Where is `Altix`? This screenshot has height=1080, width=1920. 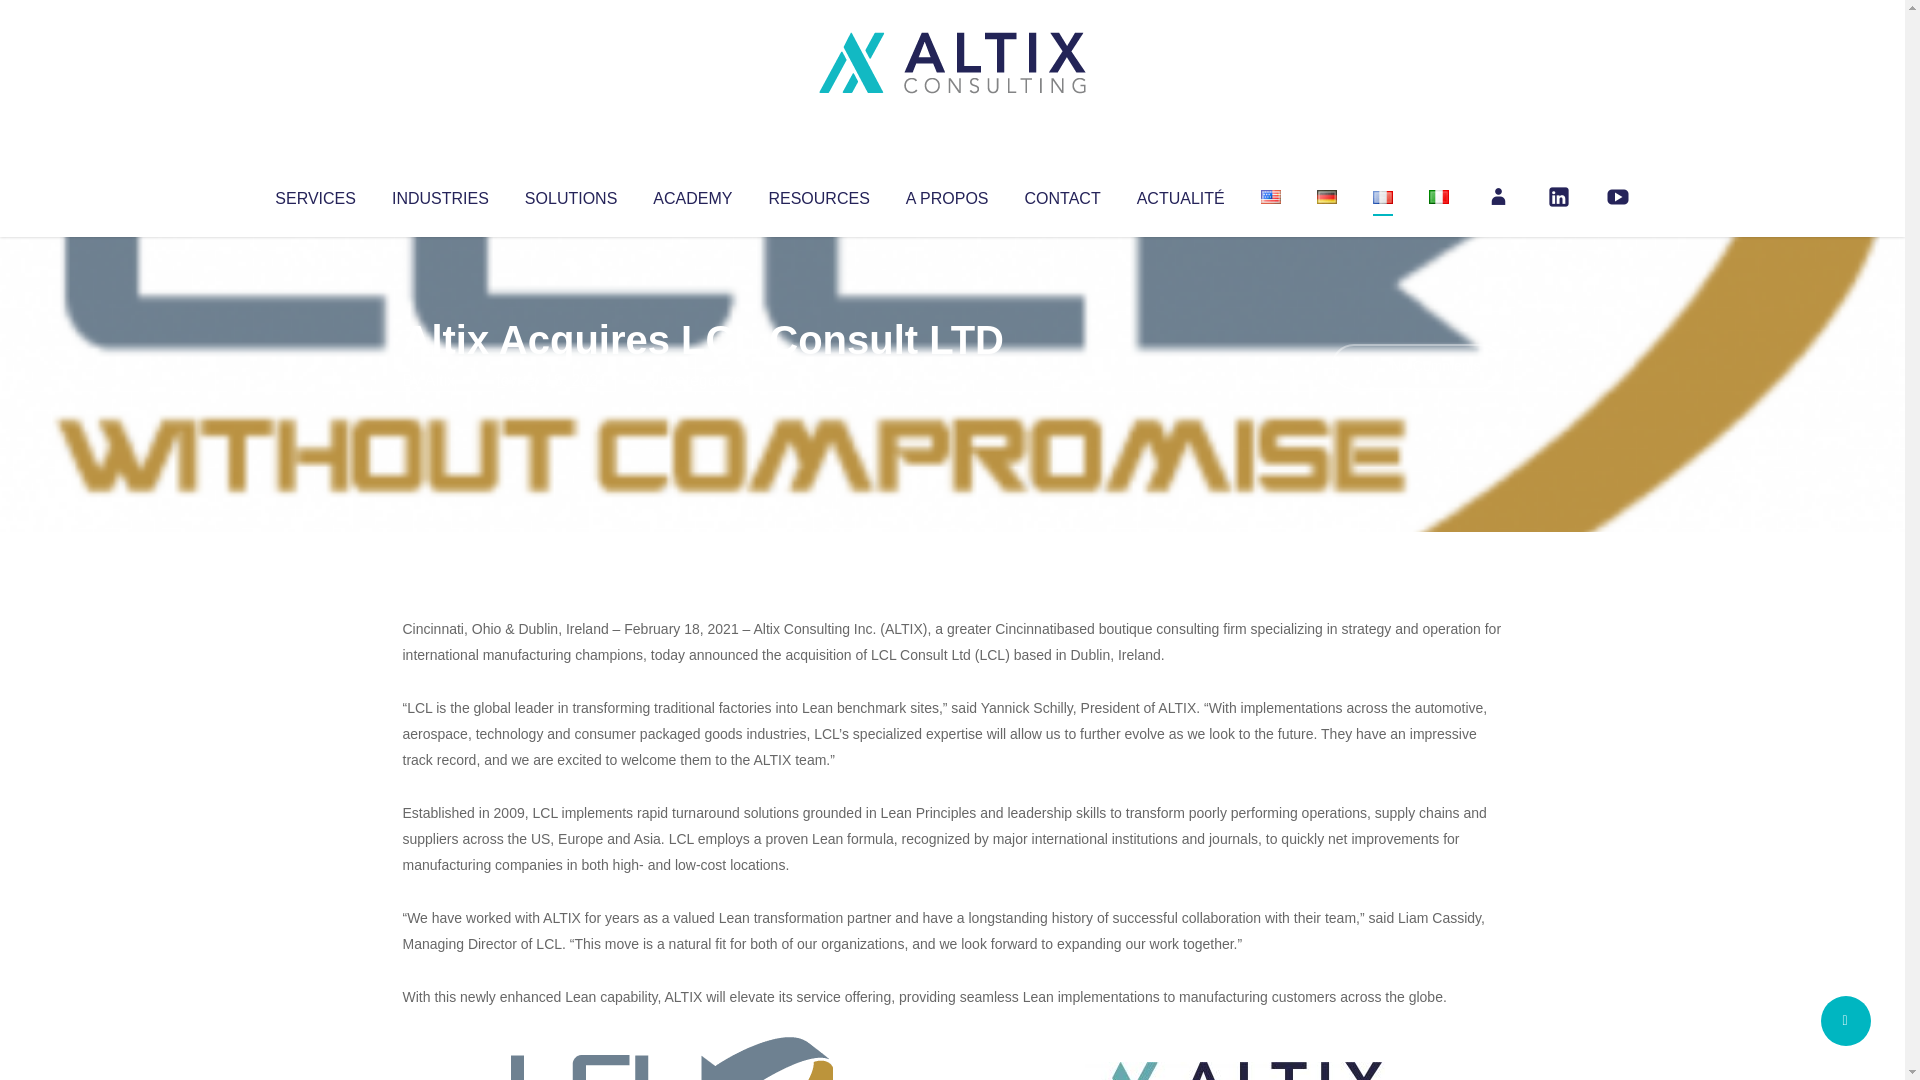
Altix is located at coordinates (440, 380).